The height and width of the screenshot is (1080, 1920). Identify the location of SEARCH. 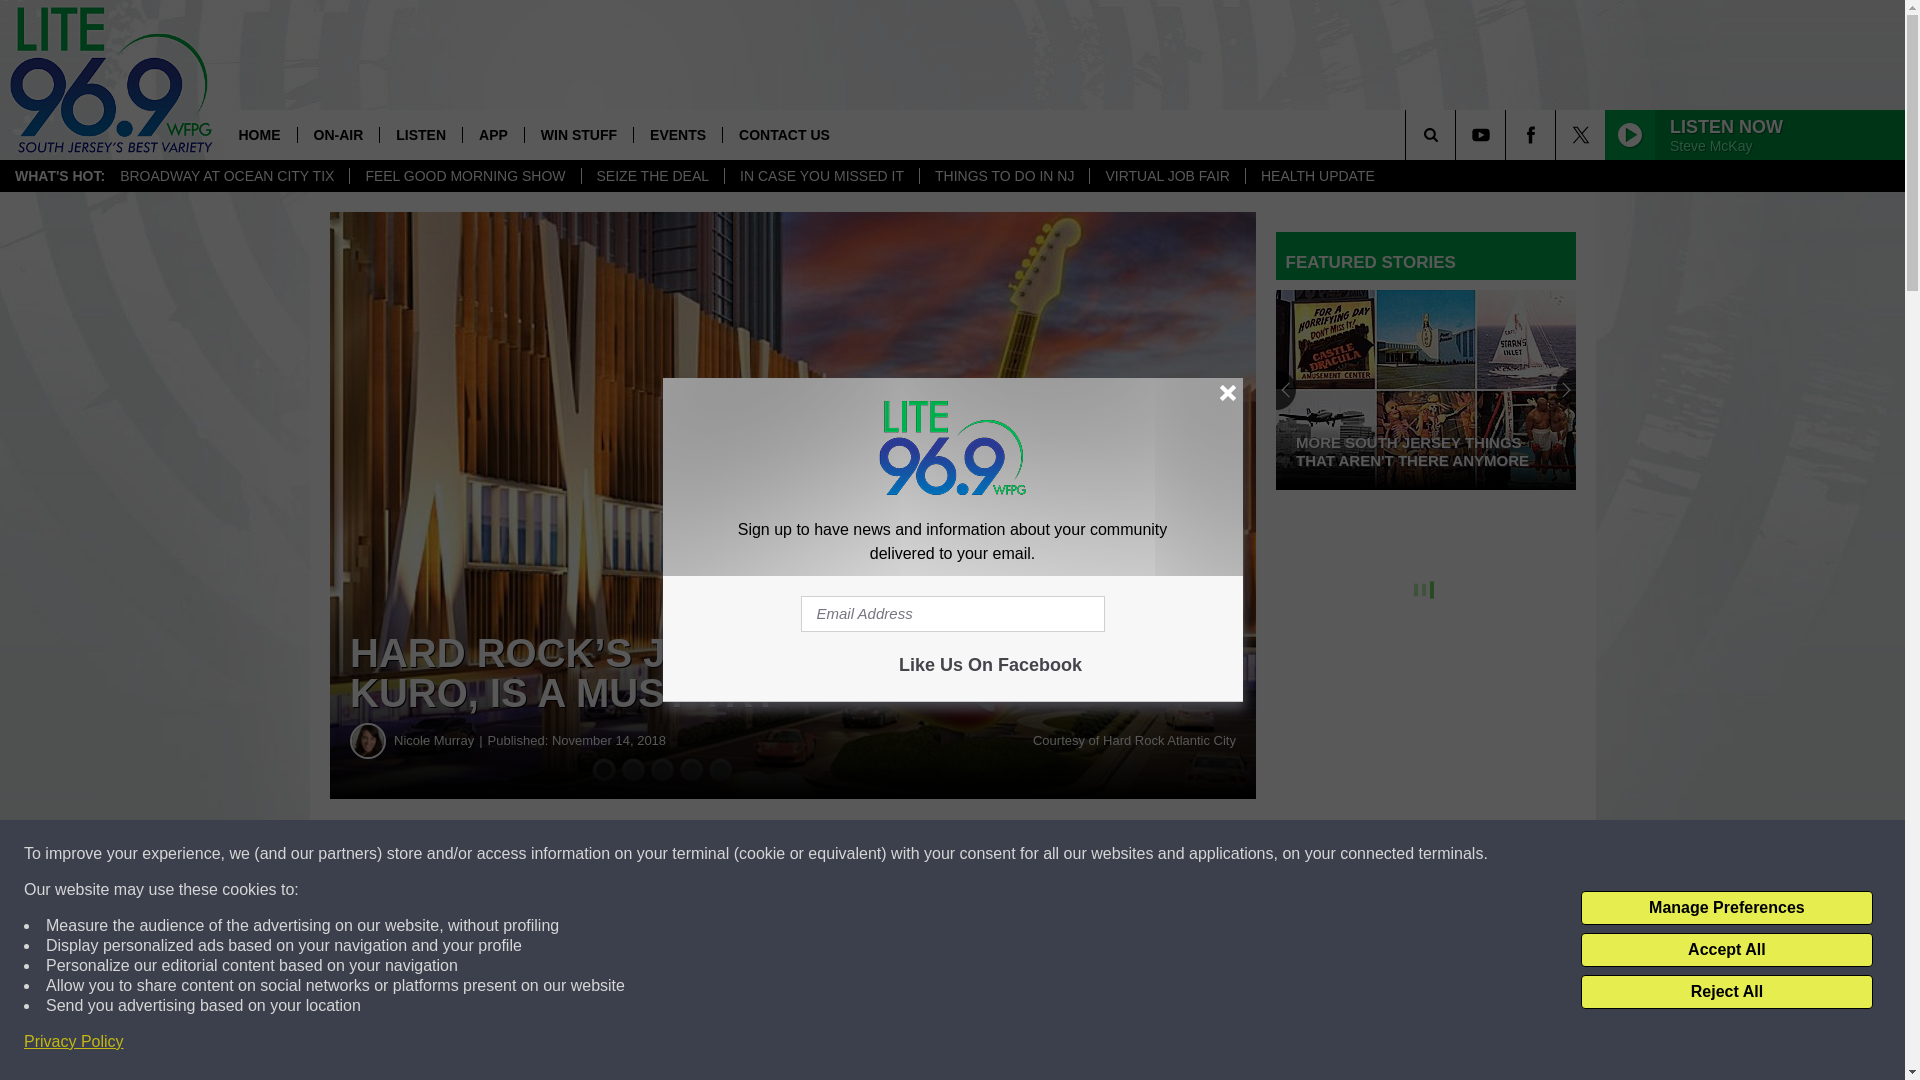
(1458, 134).